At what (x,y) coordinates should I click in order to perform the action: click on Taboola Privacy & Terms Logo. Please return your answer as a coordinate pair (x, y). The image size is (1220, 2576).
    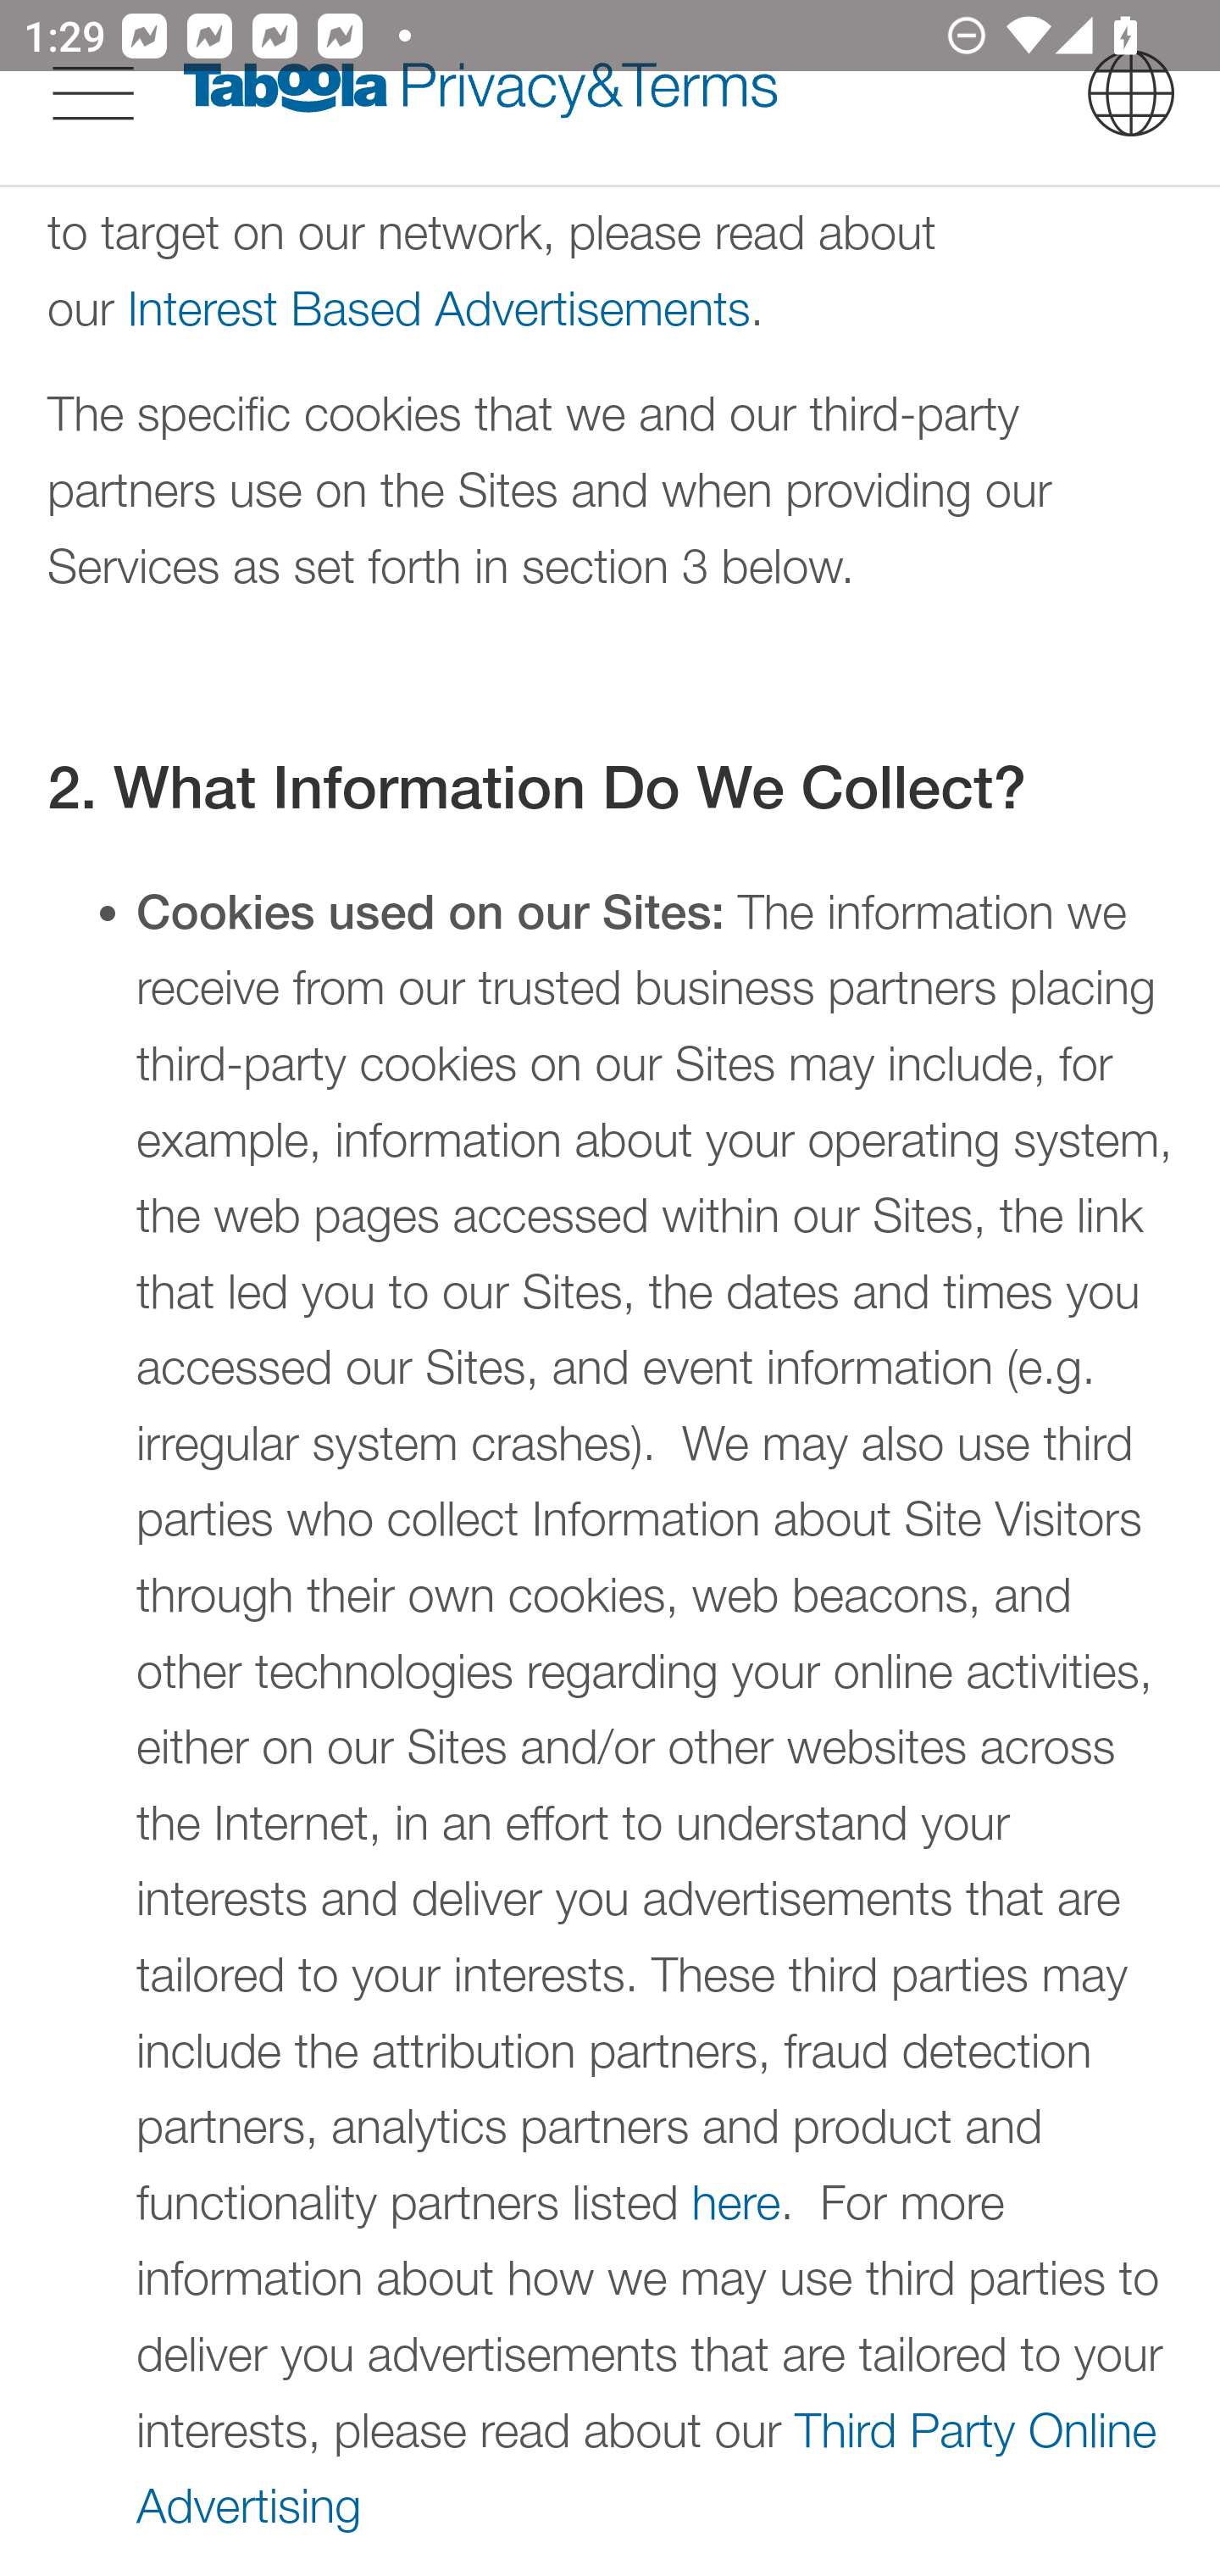
    Looking at the image, I should click on (480, 92).